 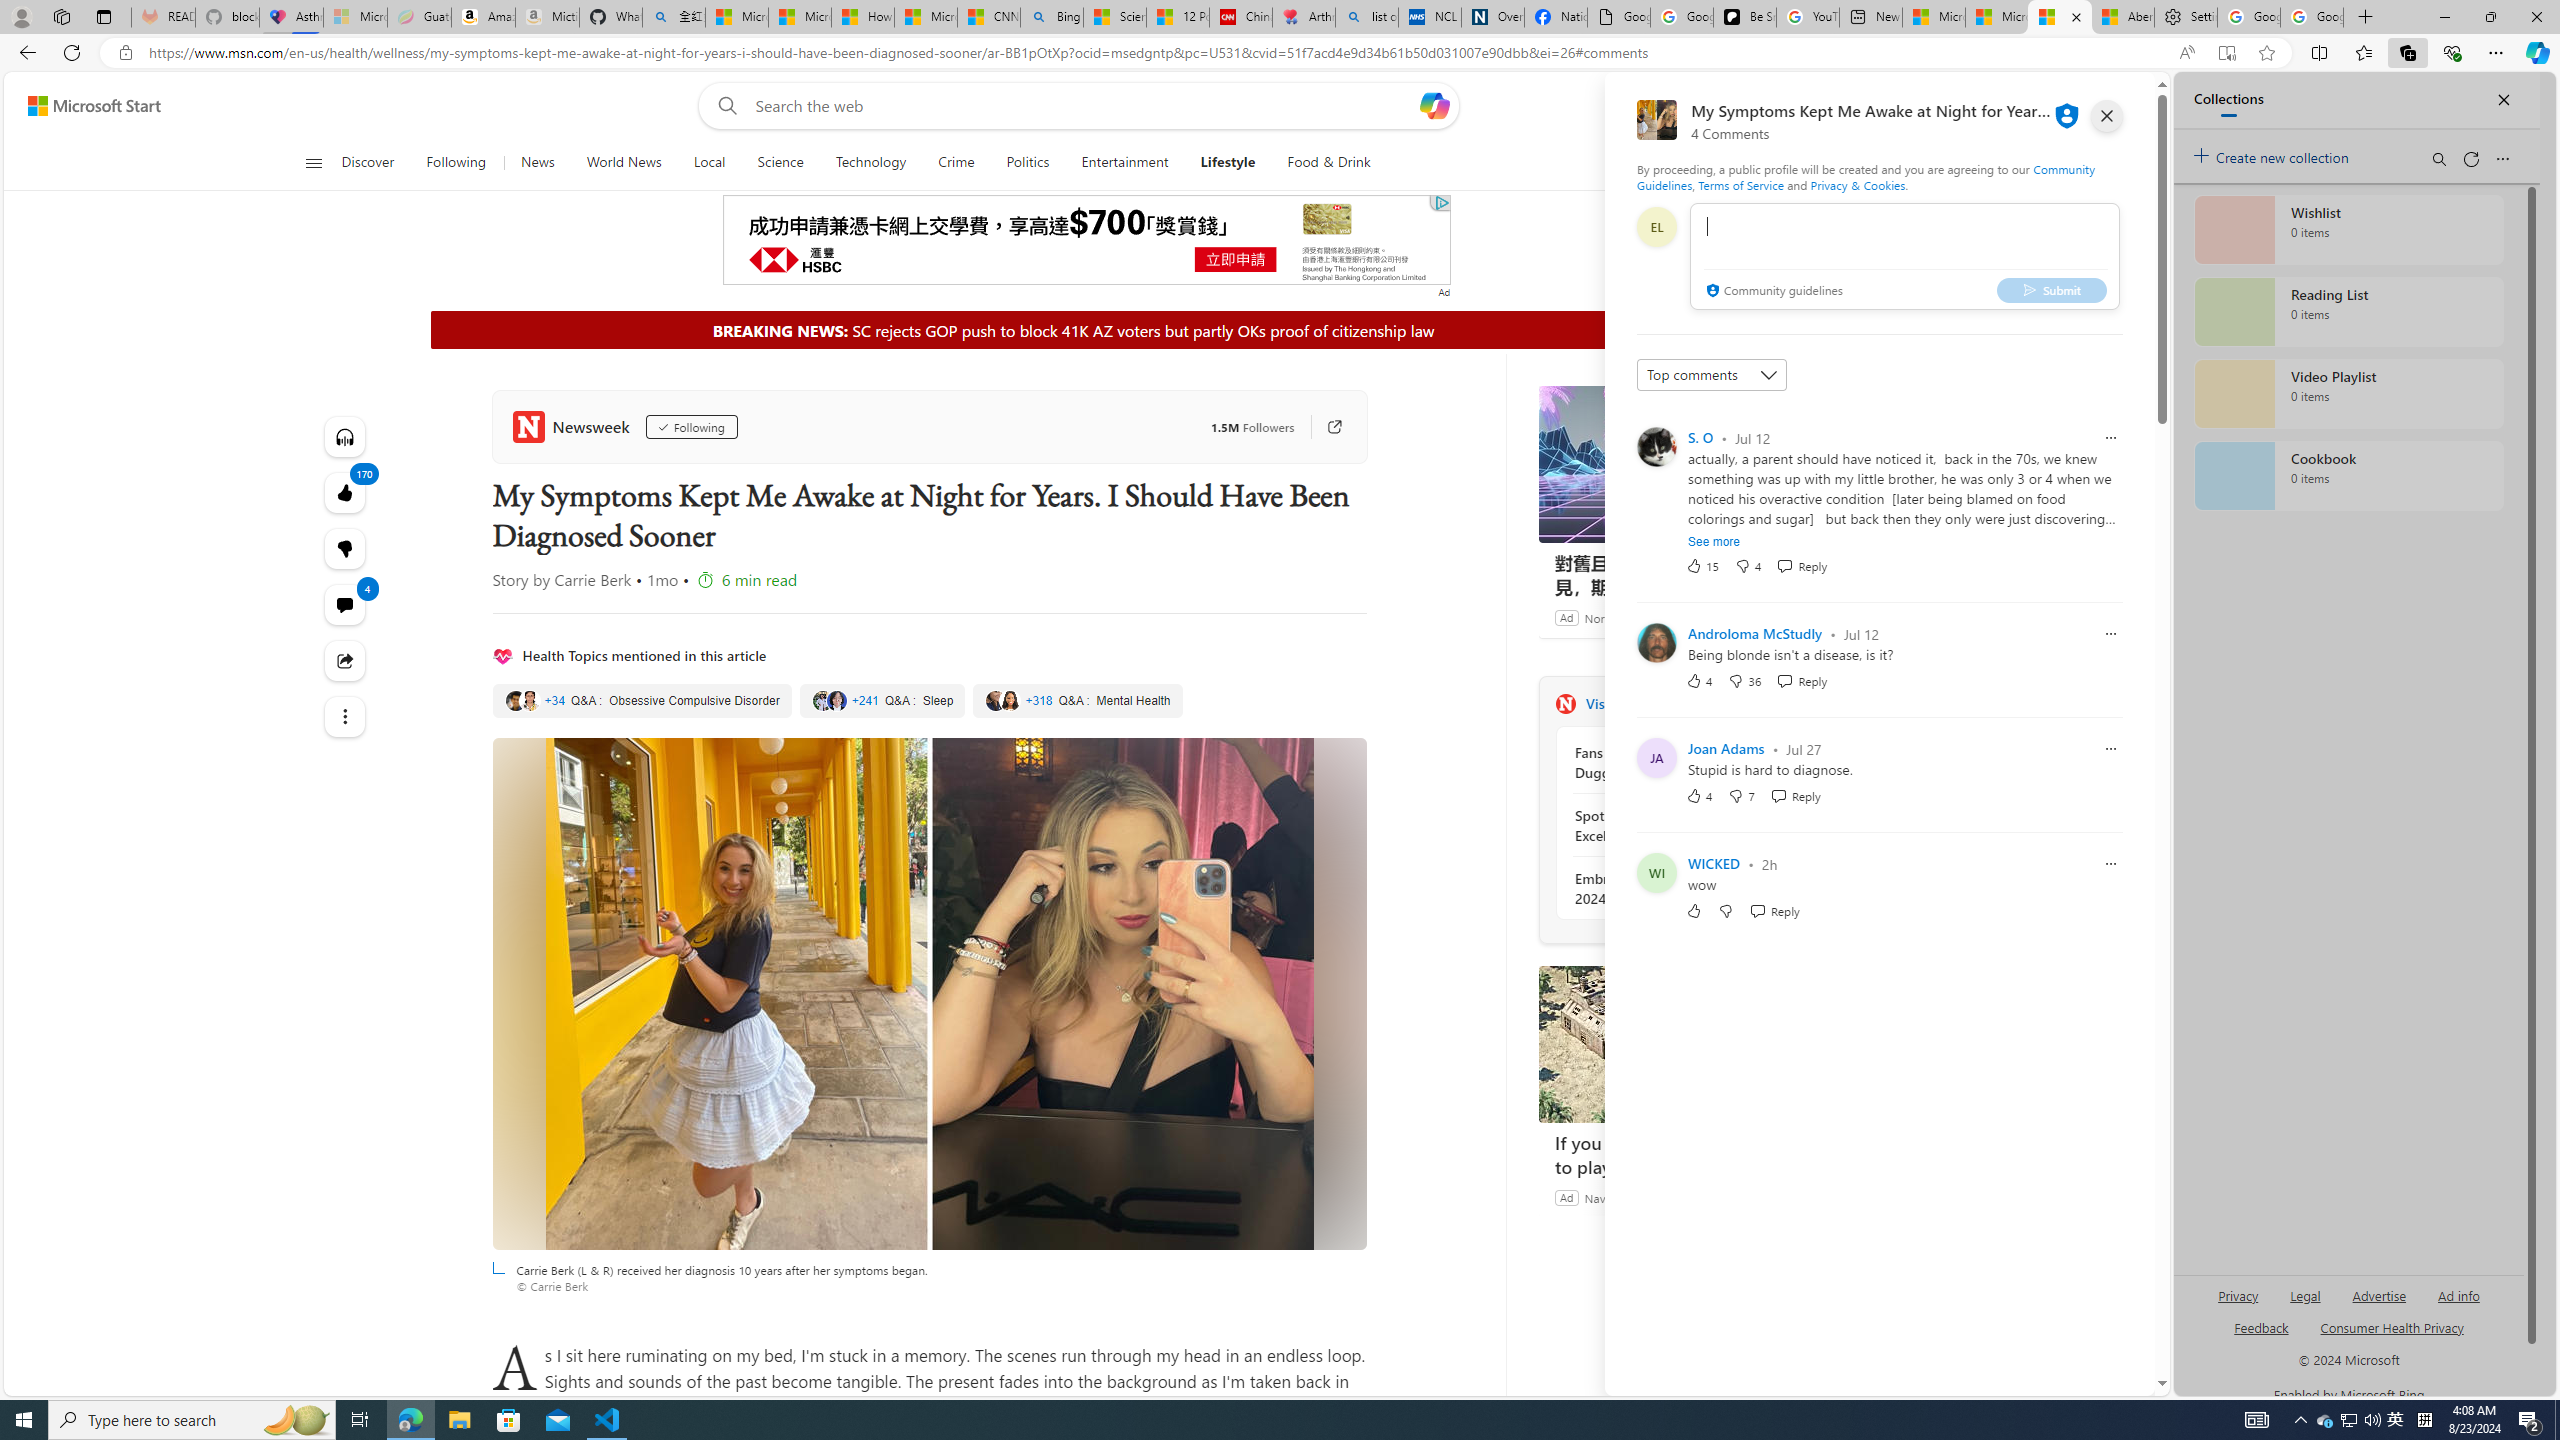 I want to click on Sleep, so click(x=882, y=701).